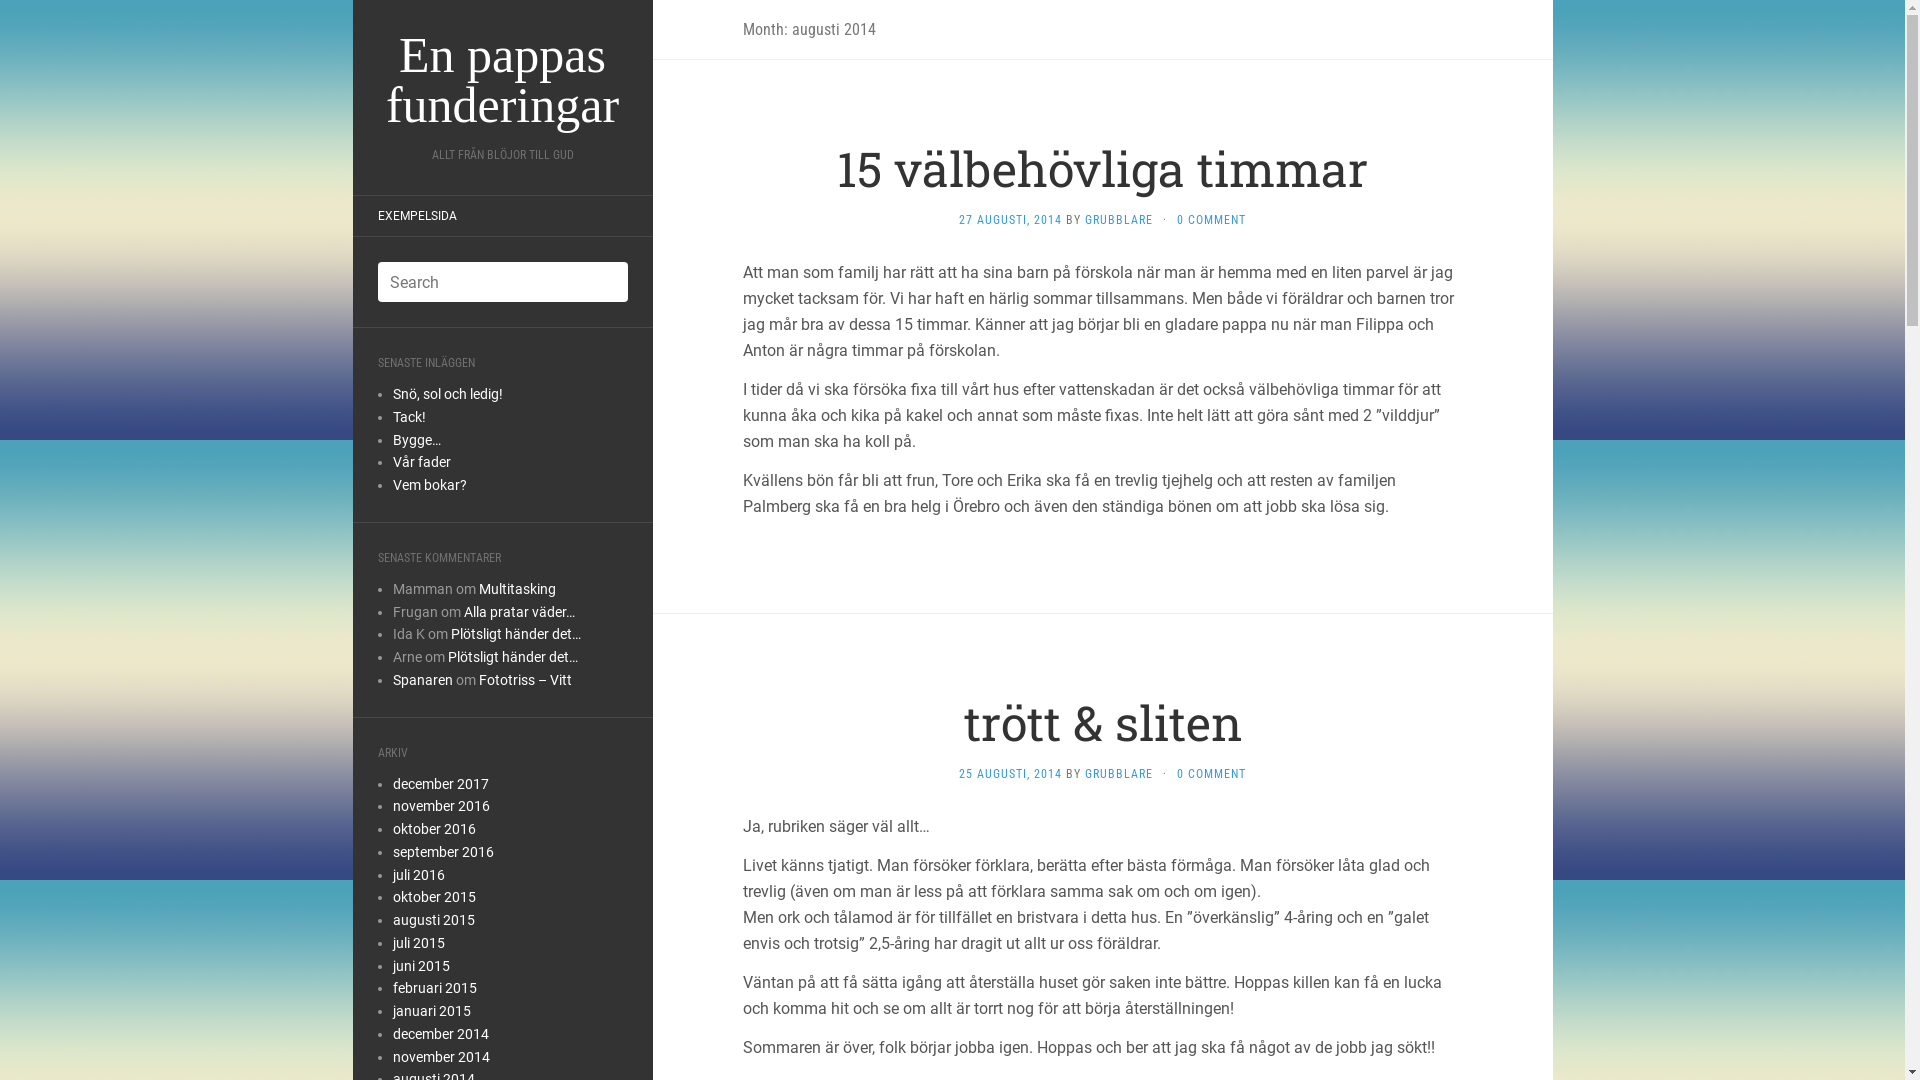 The image size is (1920, 1080). What do you see at coordinates (442, 852) in the screenshot?
I see `september 2016` at bounding box center [442, 852].